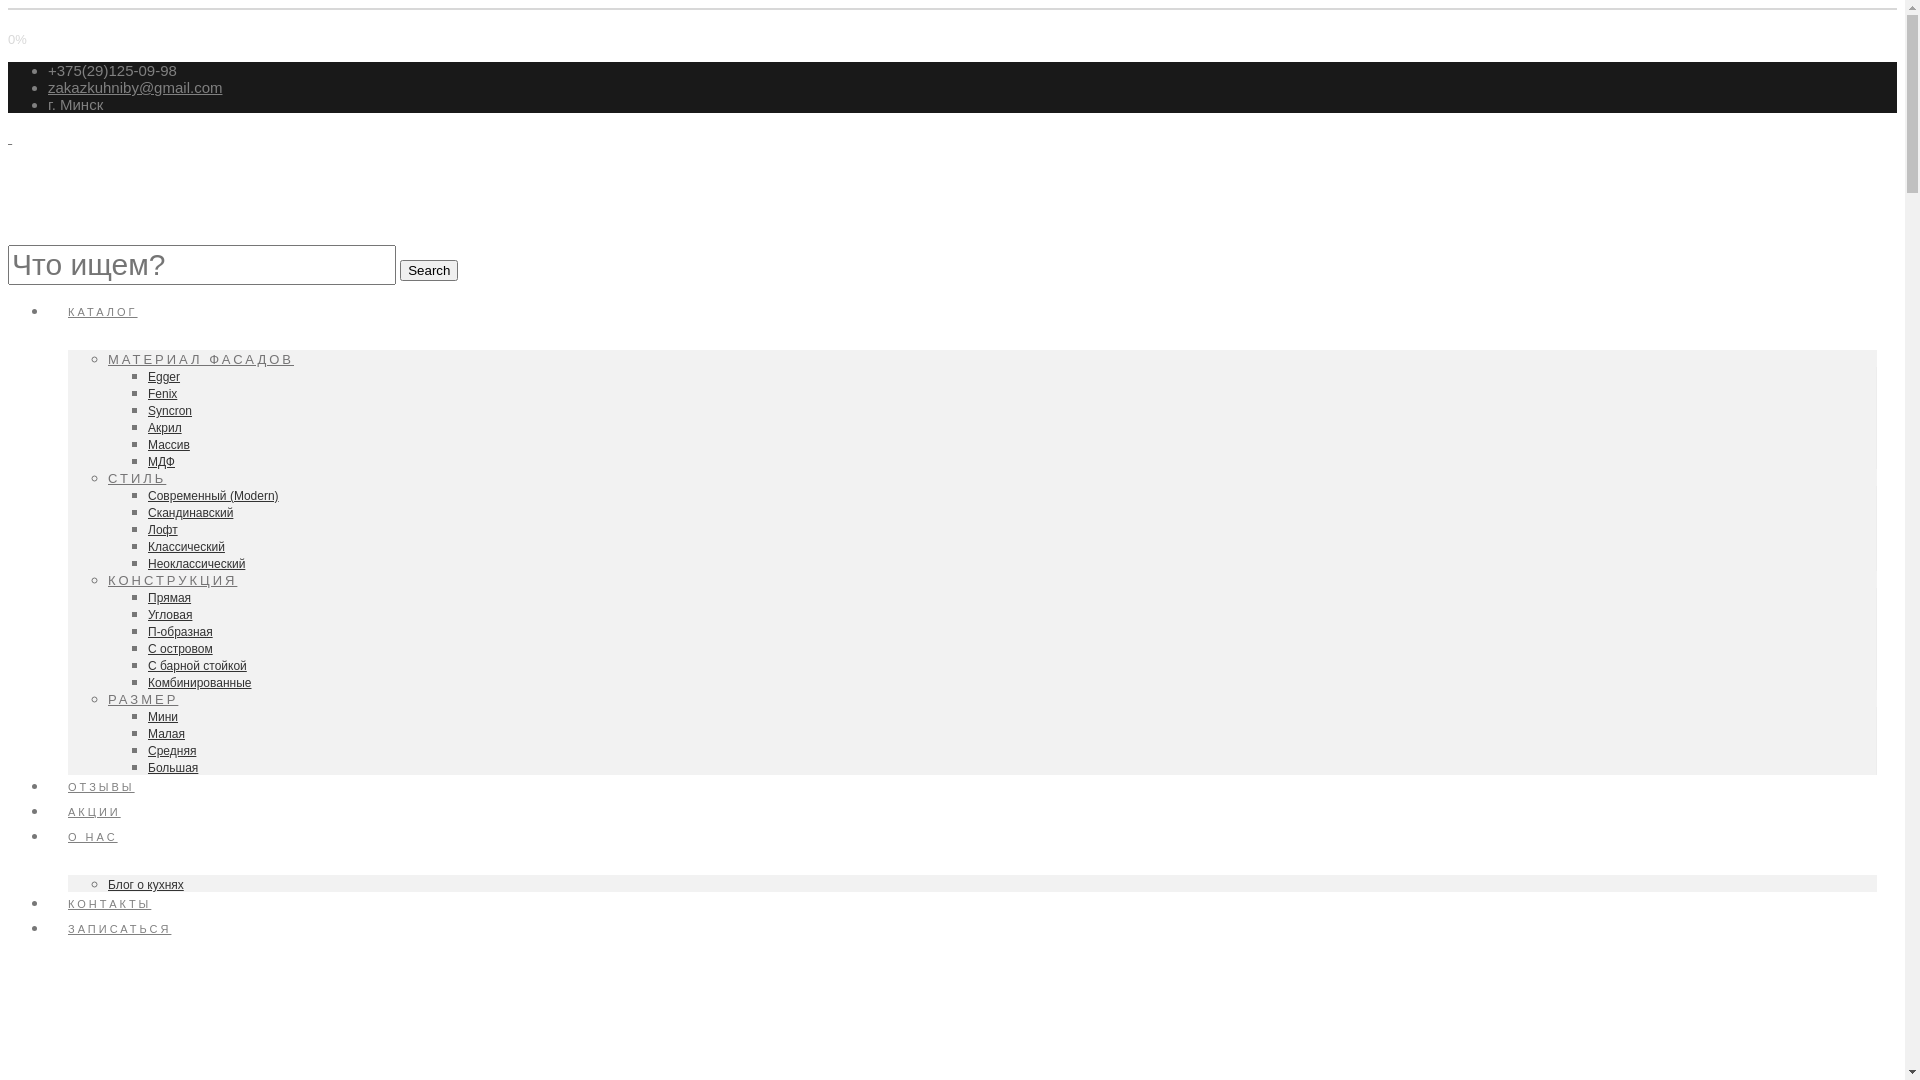 Image resolution: width=1920 pixels, height=1080 pixels. What do you see at coordinates (164, 377) in the screenshot?
I see `Egger` at bounding box center [164, 377].